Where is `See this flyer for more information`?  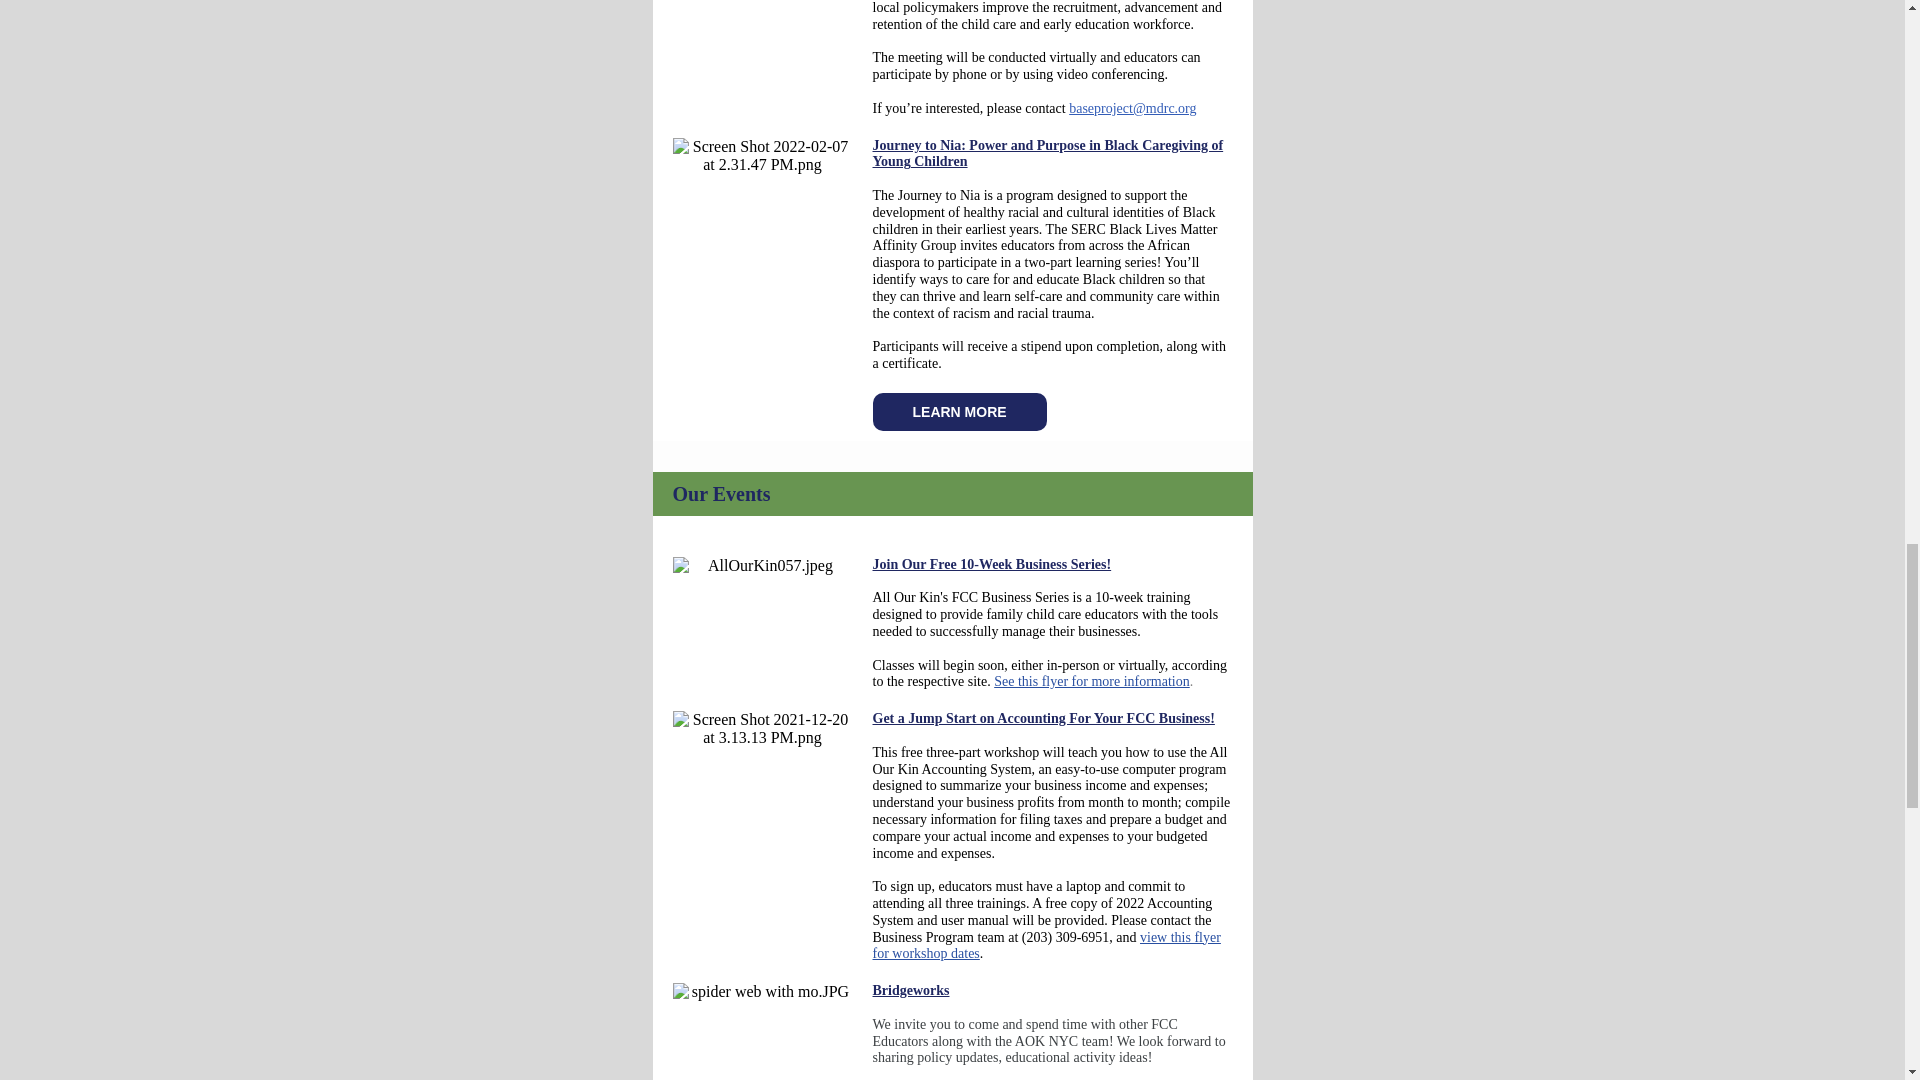
See this flyer for more information is located at coordinates (1092, 681).